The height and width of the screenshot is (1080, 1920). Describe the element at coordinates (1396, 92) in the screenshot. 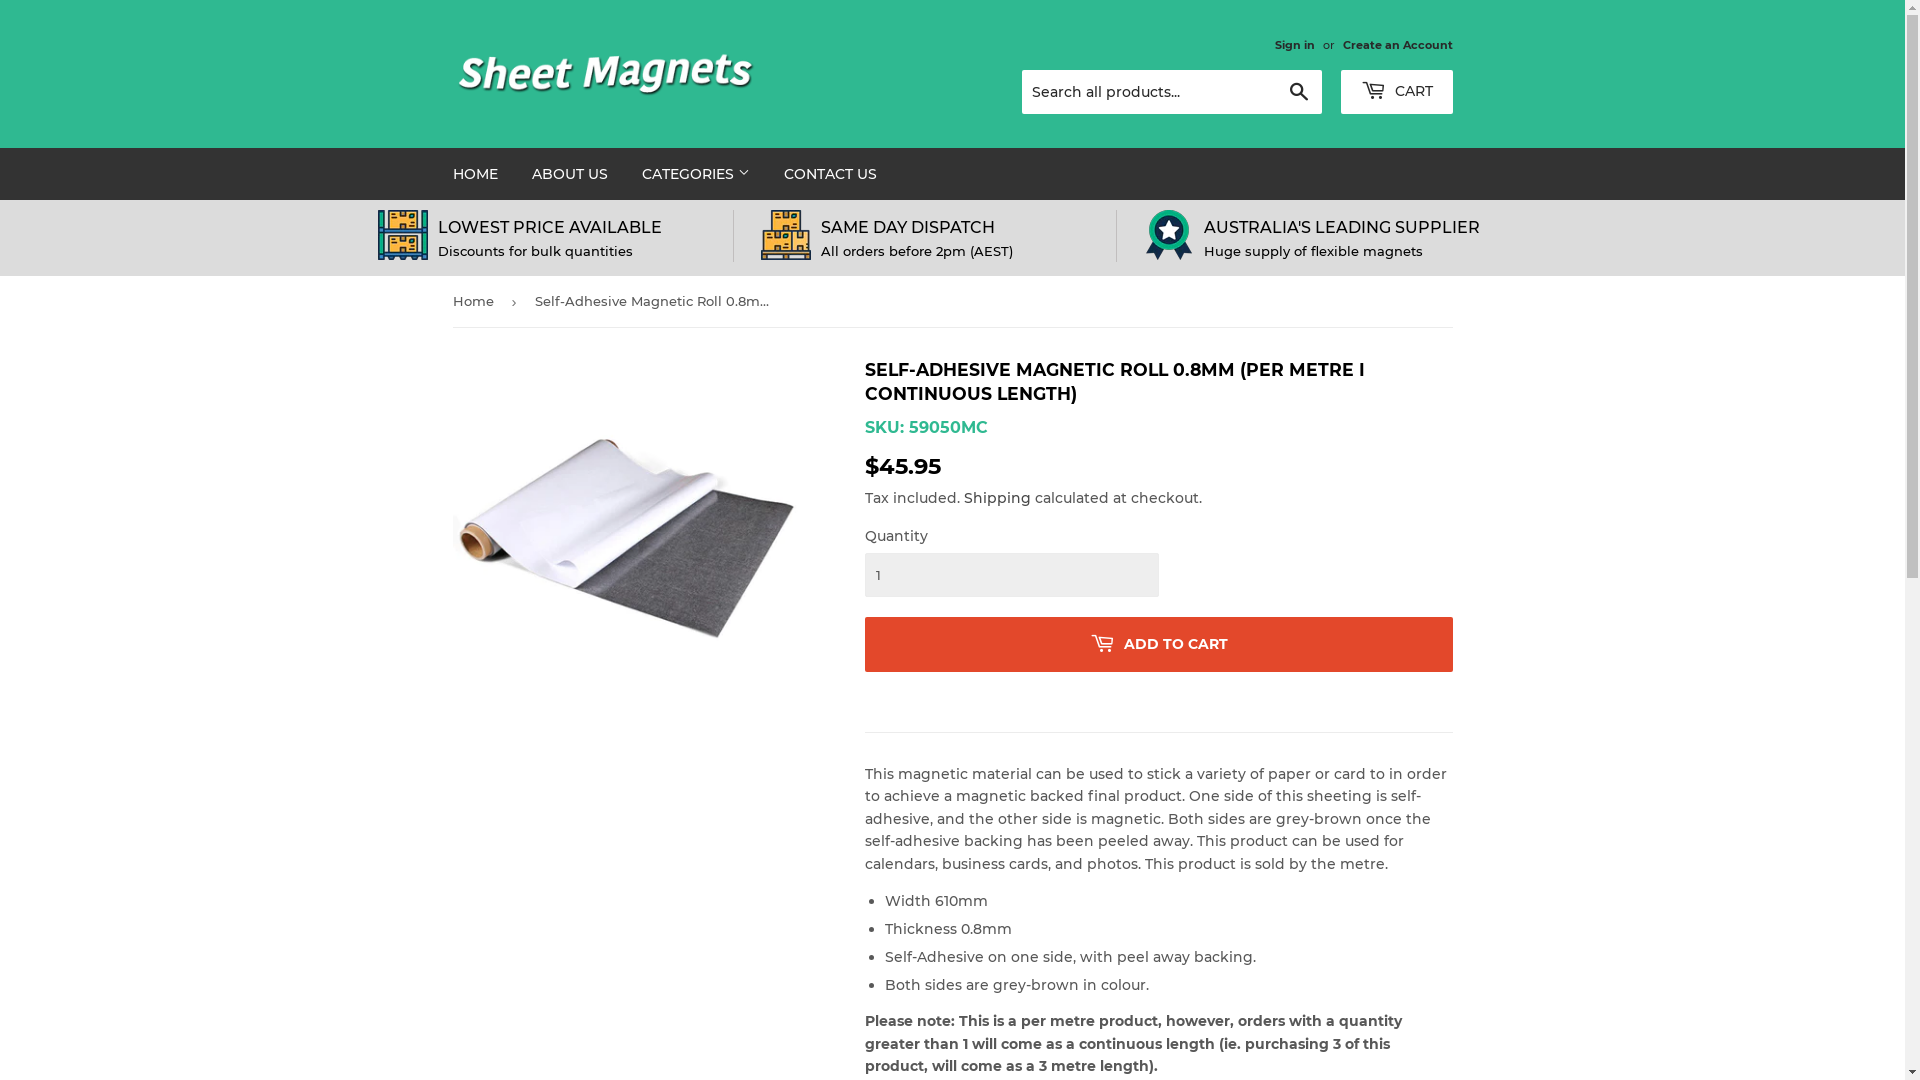

I see `CART` at that location.